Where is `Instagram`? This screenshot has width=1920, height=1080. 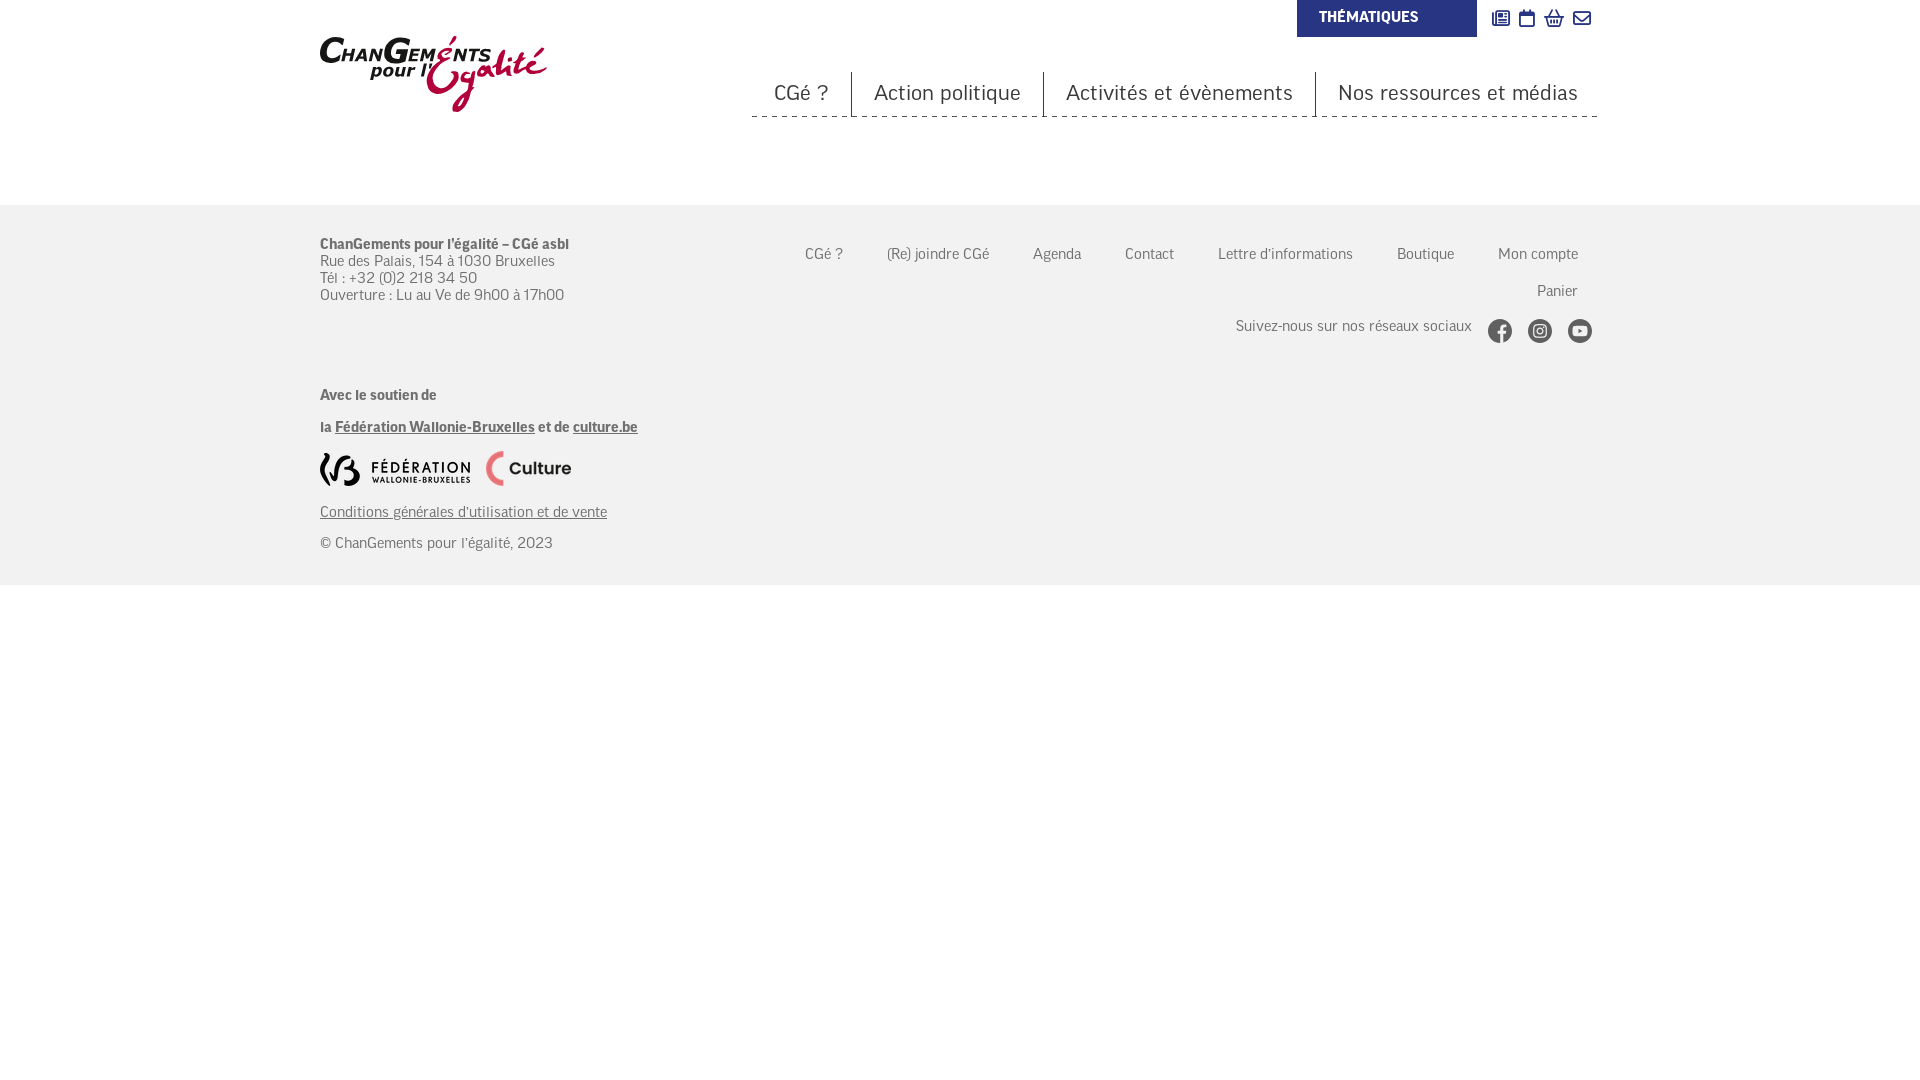
Instagram is located at coordinates (1540, 331).